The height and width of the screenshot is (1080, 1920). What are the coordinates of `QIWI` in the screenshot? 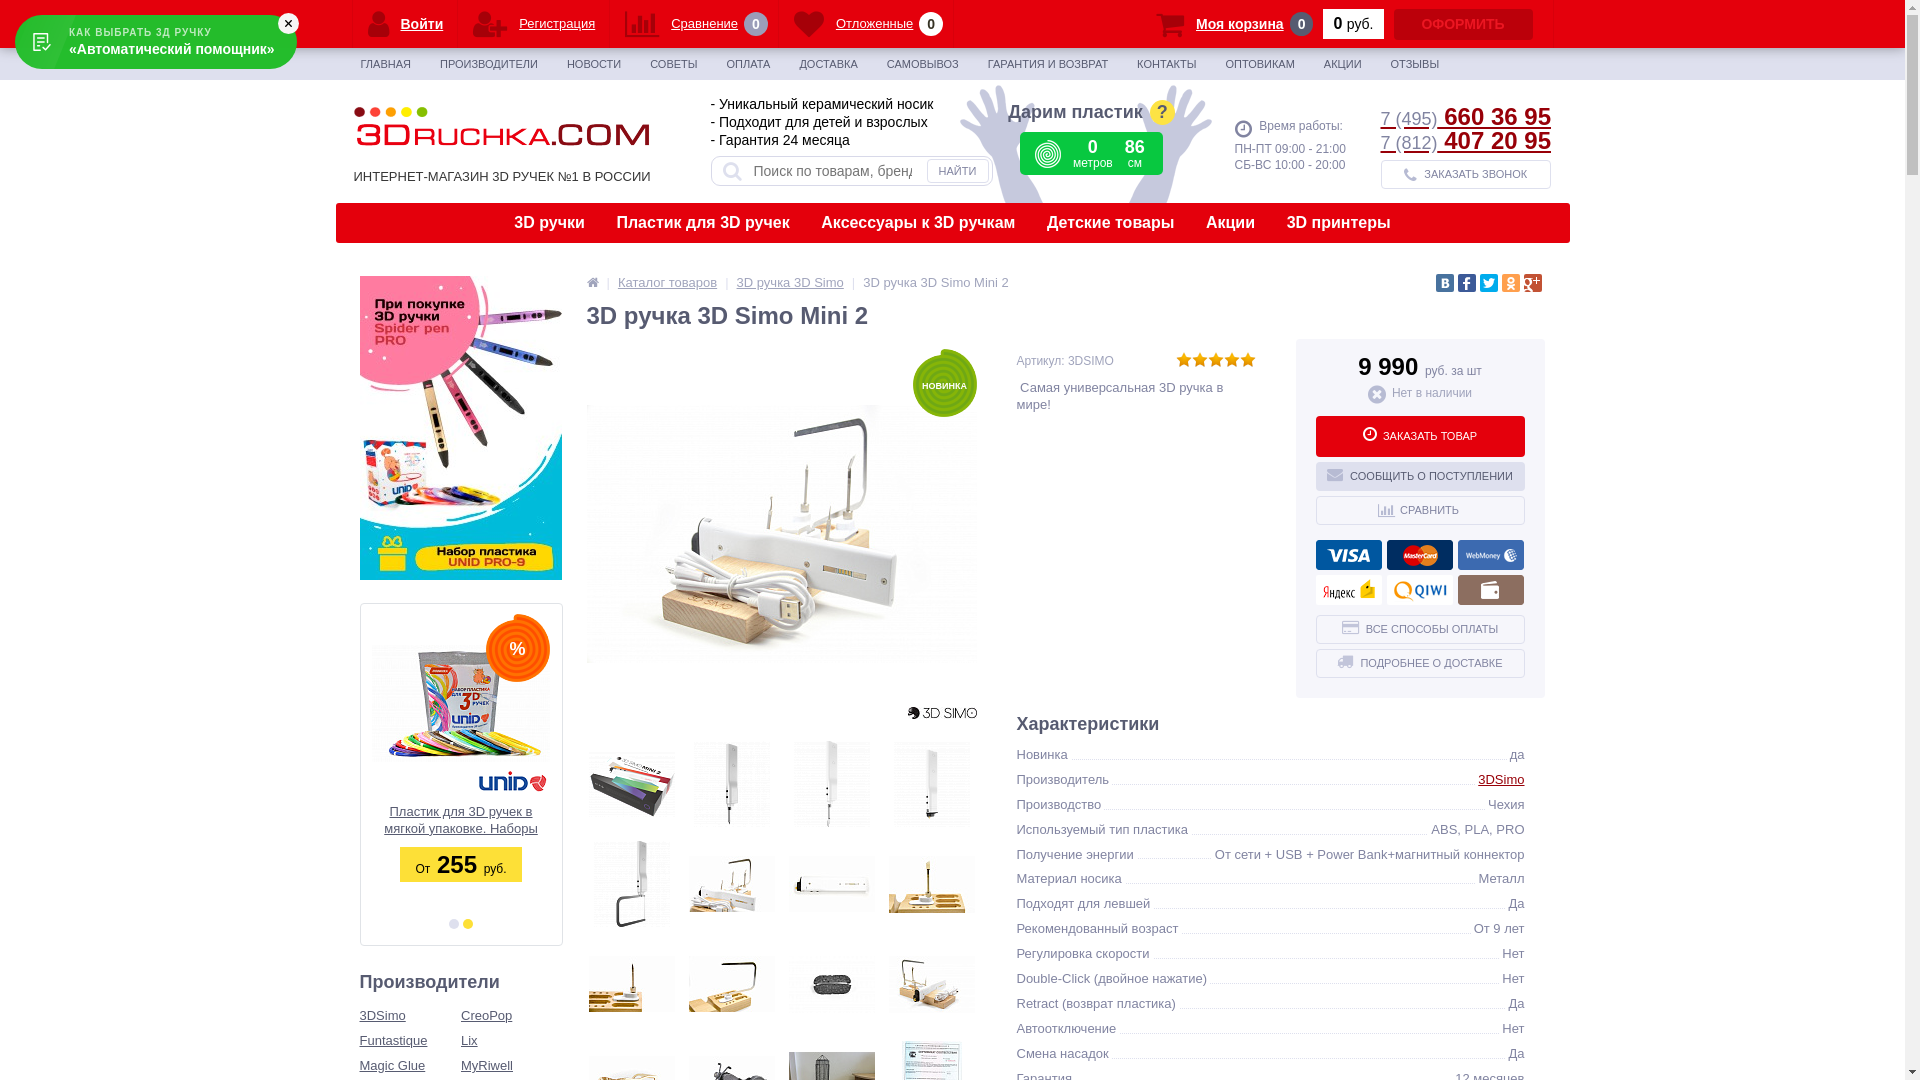 It's located at (1419, 590).